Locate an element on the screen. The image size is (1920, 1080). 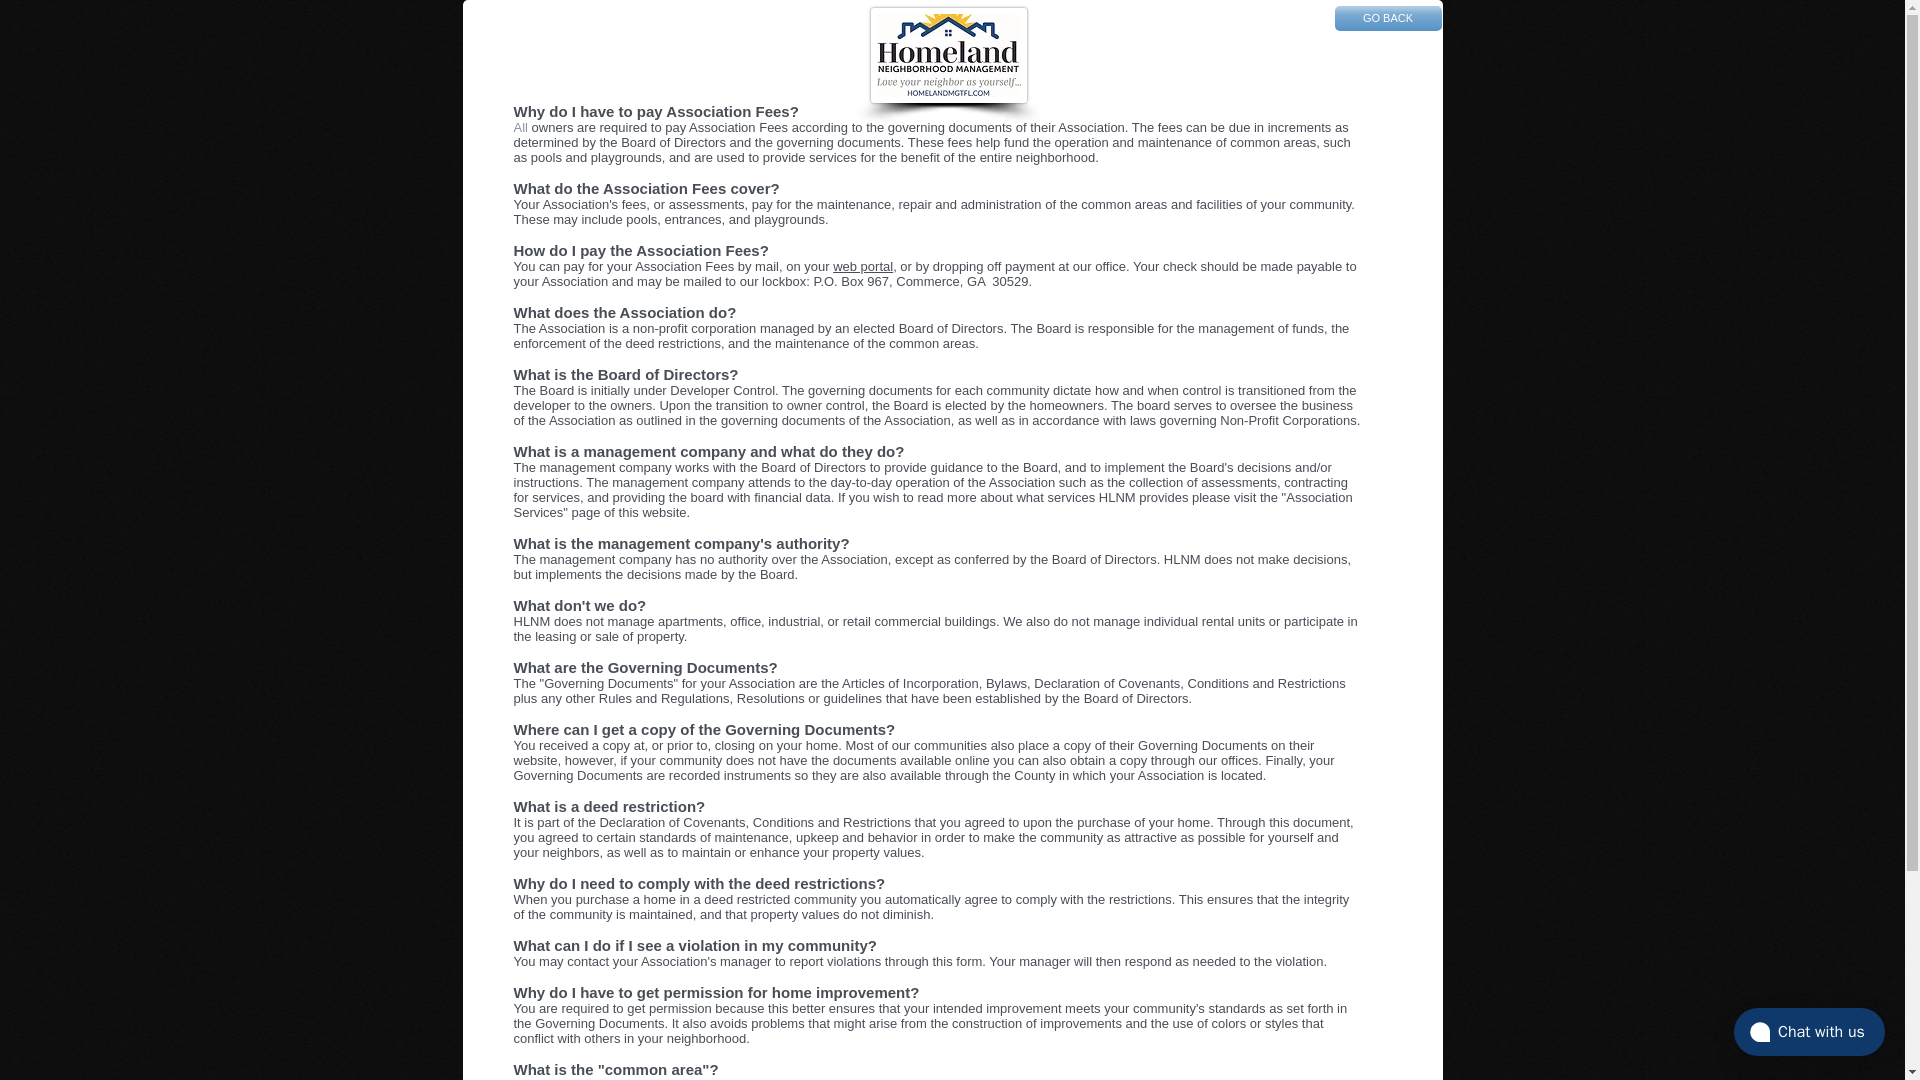
web portal is located at coordinates (862, 266).